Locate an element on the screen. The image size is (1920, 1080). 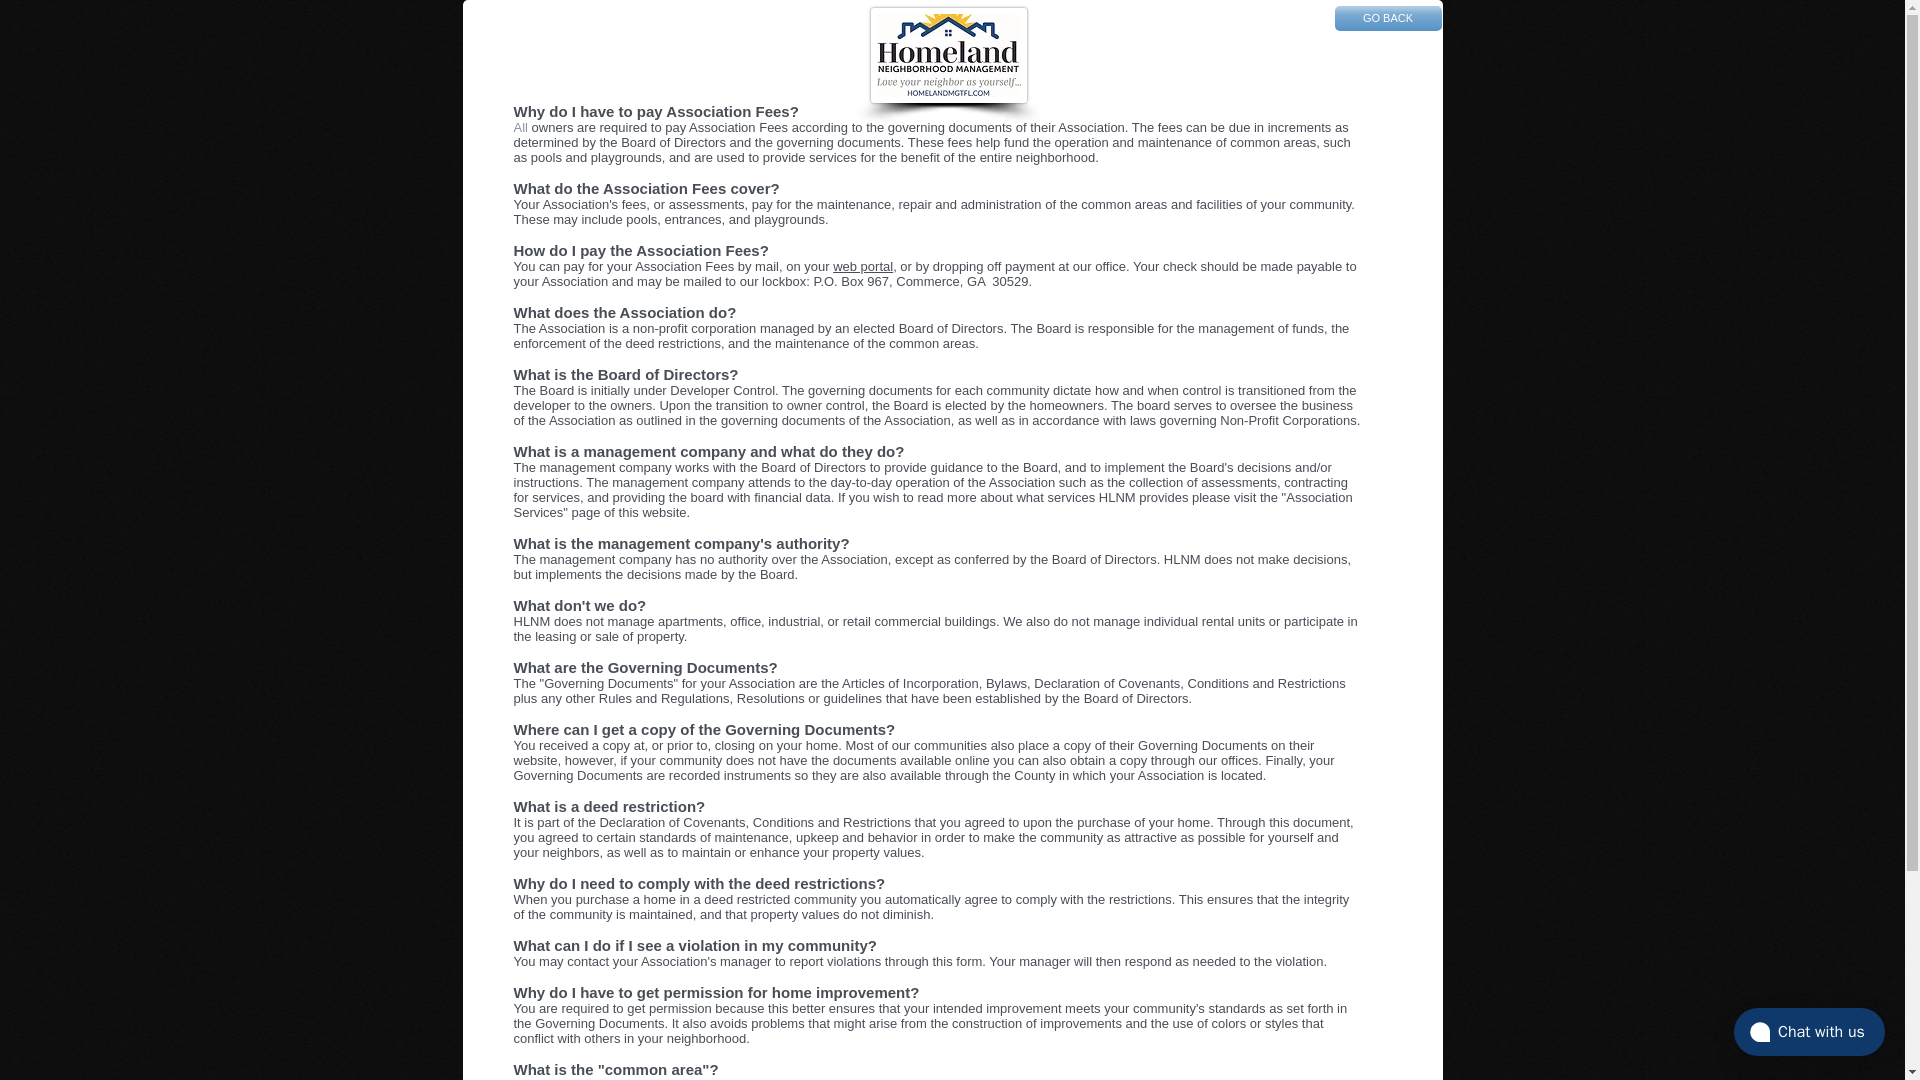
web portal is located at coordinates (862, 266).